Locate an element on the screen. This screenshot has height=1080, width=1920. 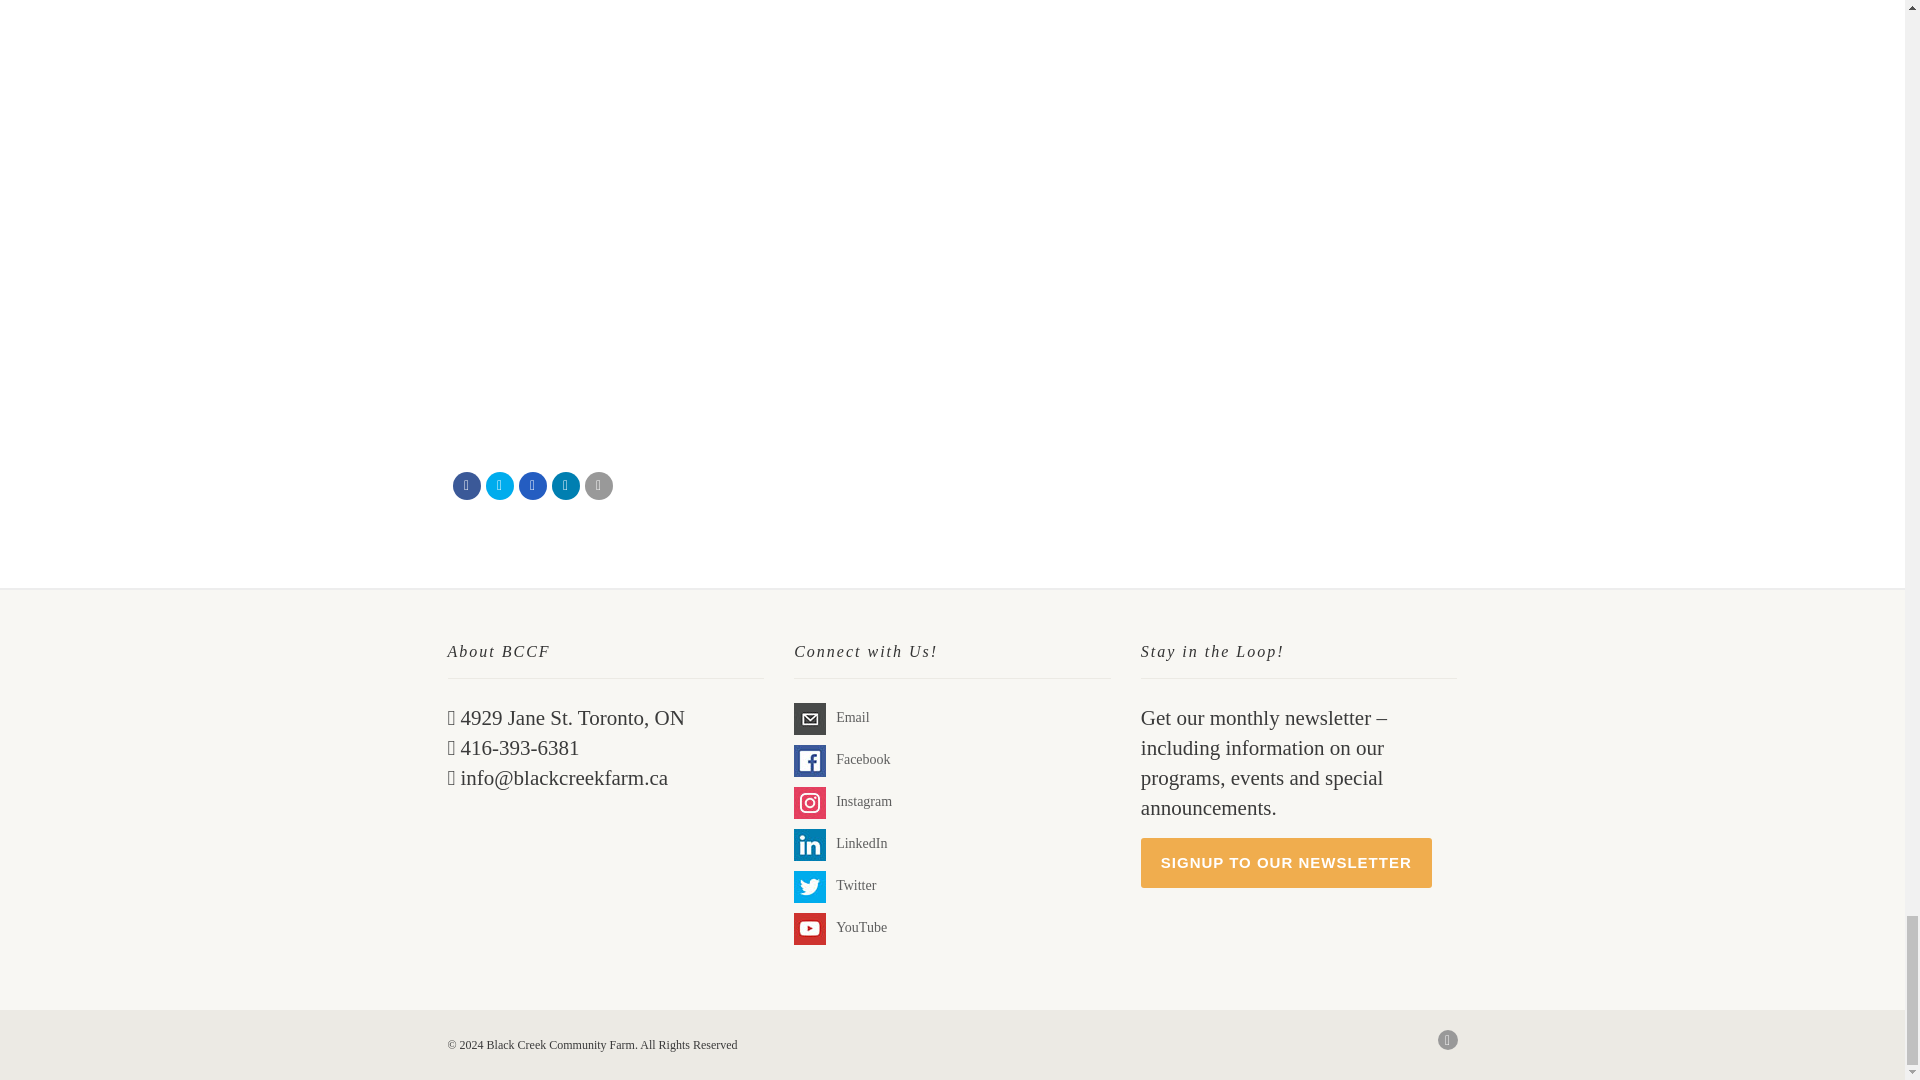
Instagram is located at coordinates (810, 802).